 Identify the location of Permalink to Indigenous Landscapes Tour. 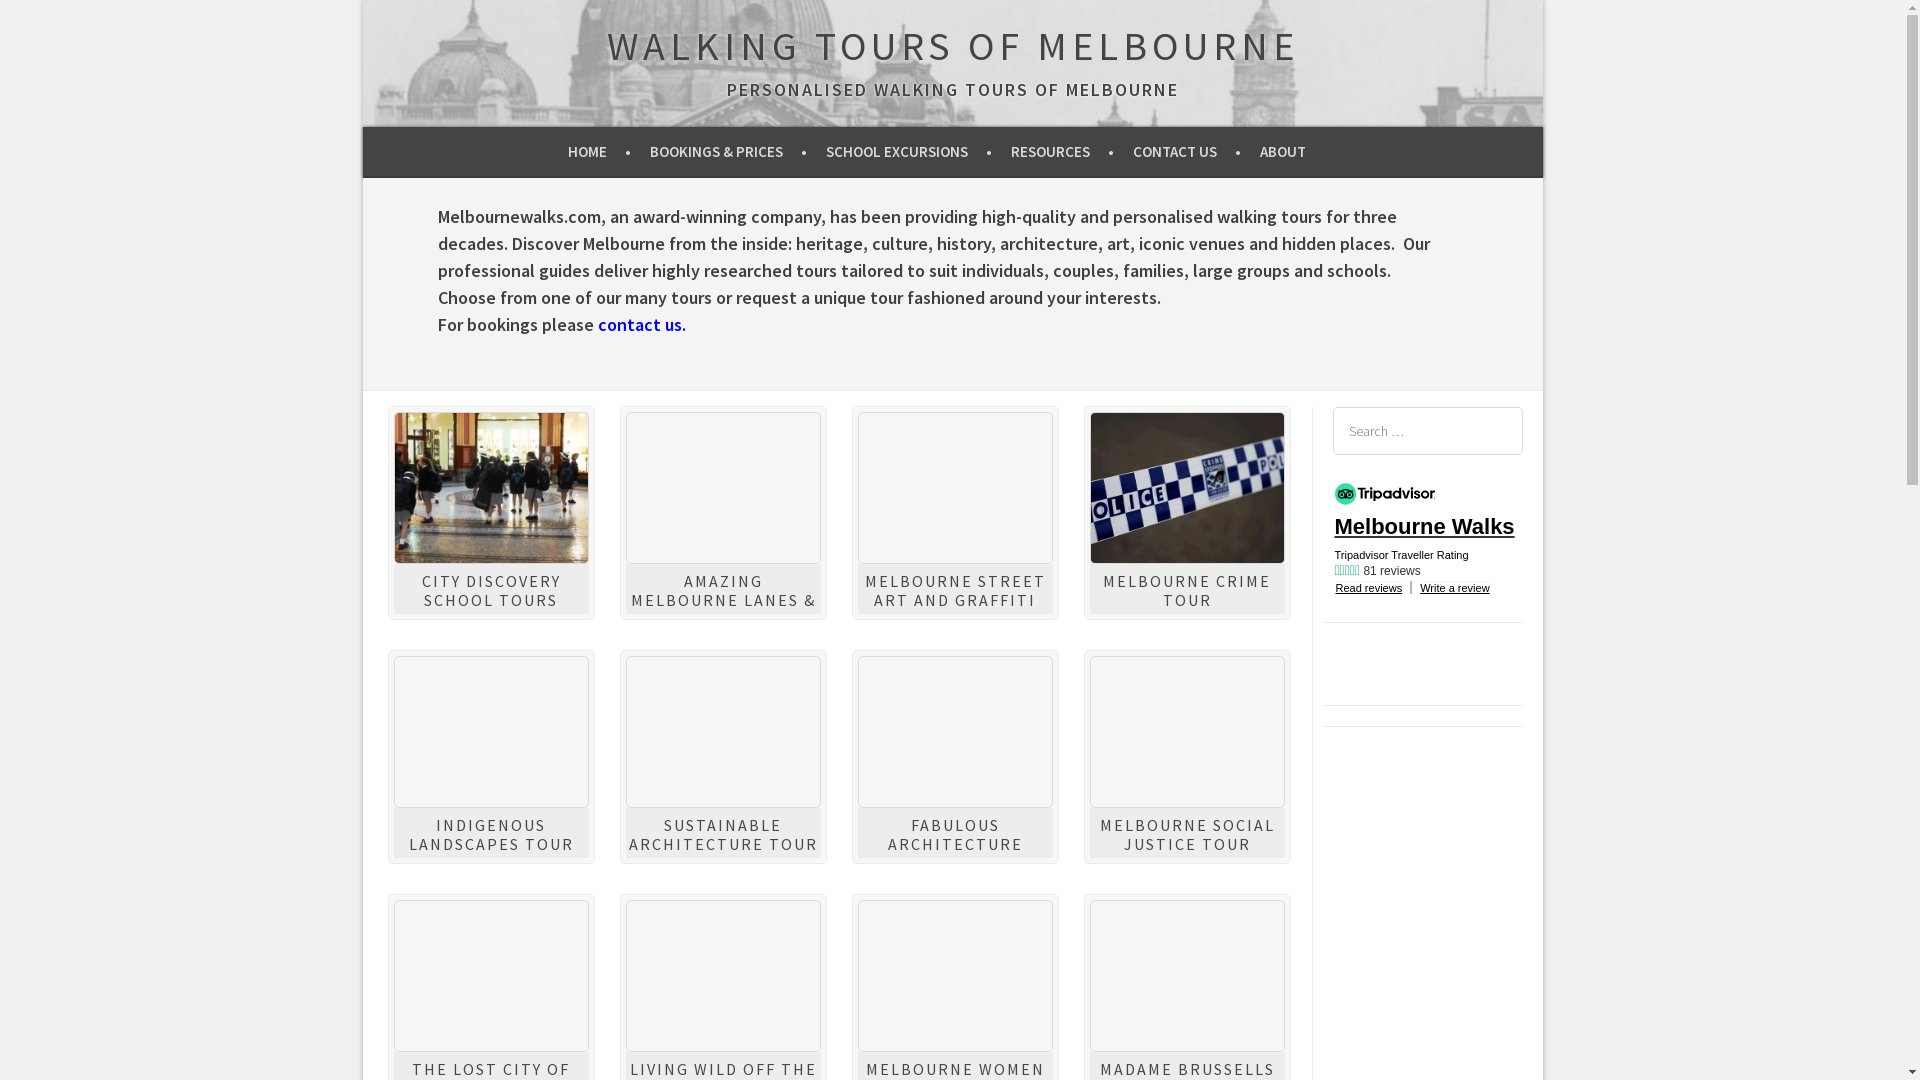
(492, 732).